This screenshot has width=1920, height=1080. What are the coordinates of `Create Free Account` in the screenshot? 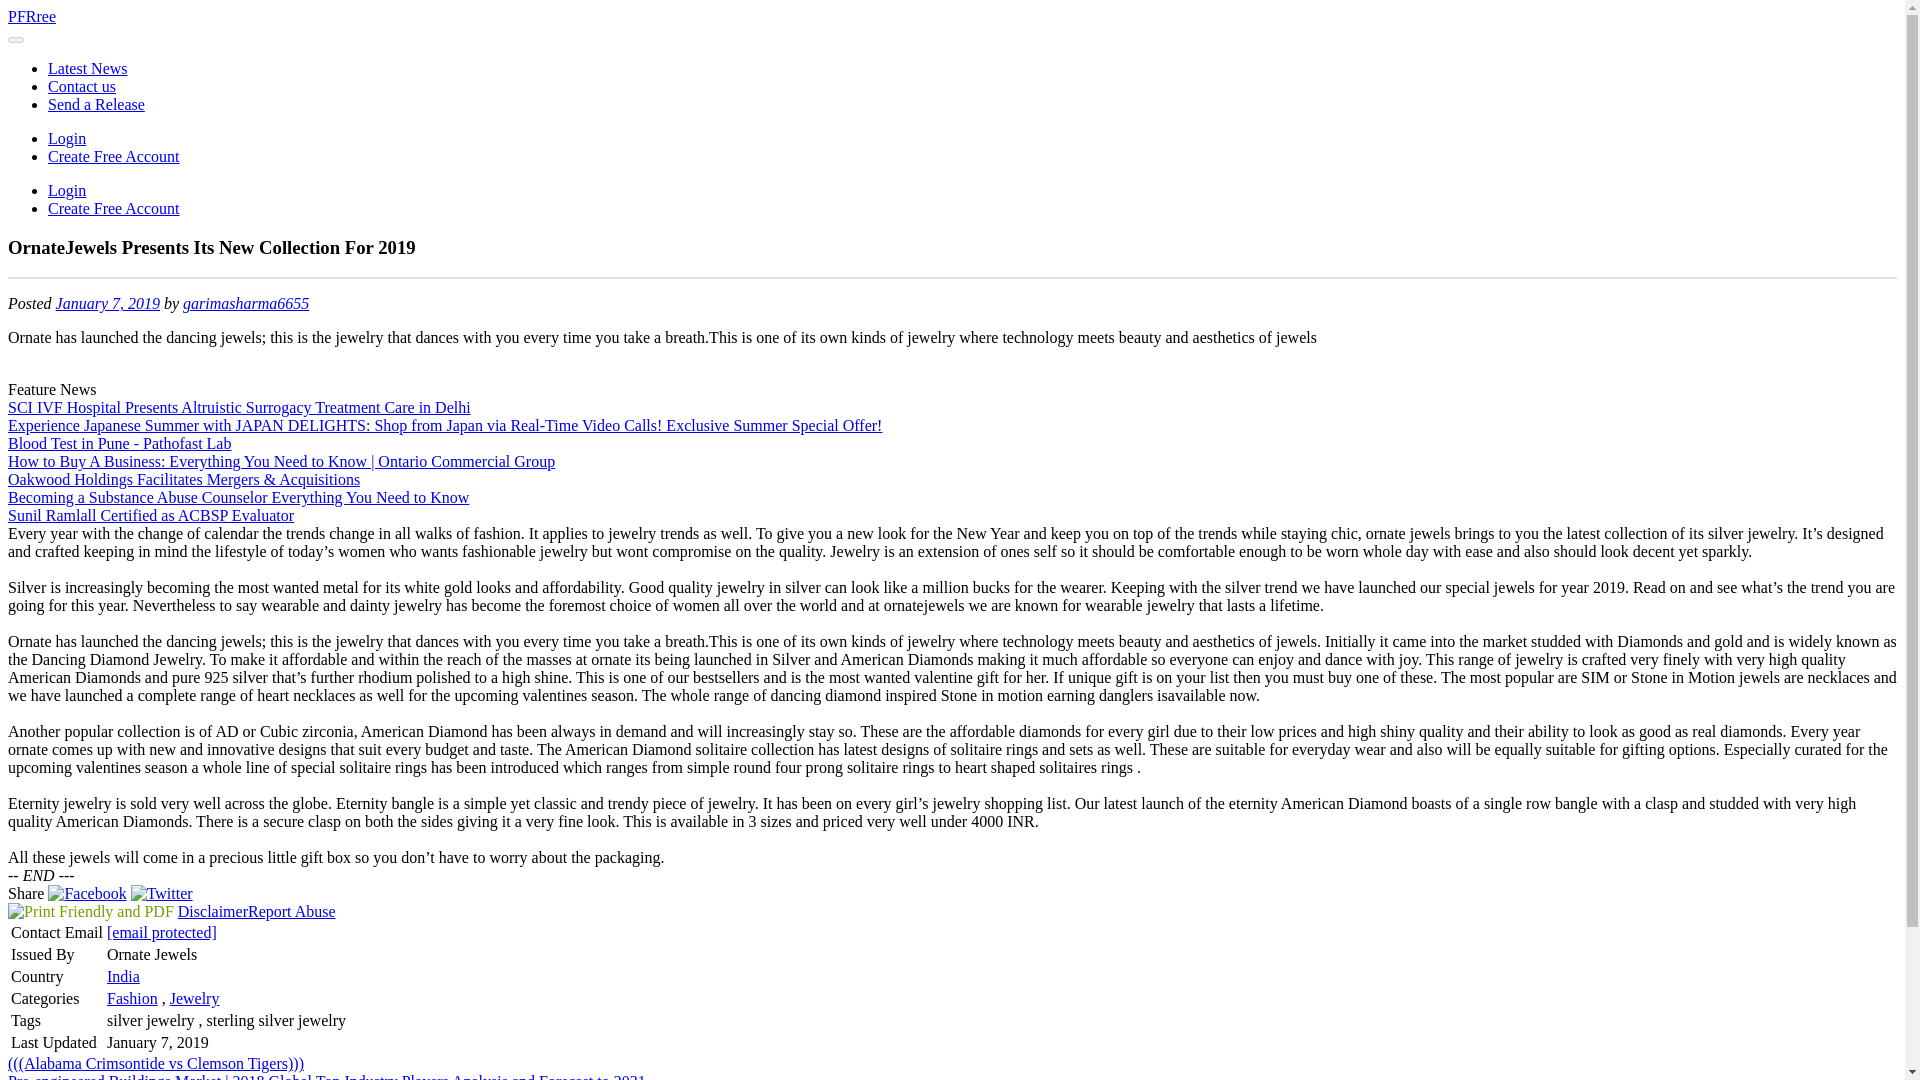 It's located at (114, 156).